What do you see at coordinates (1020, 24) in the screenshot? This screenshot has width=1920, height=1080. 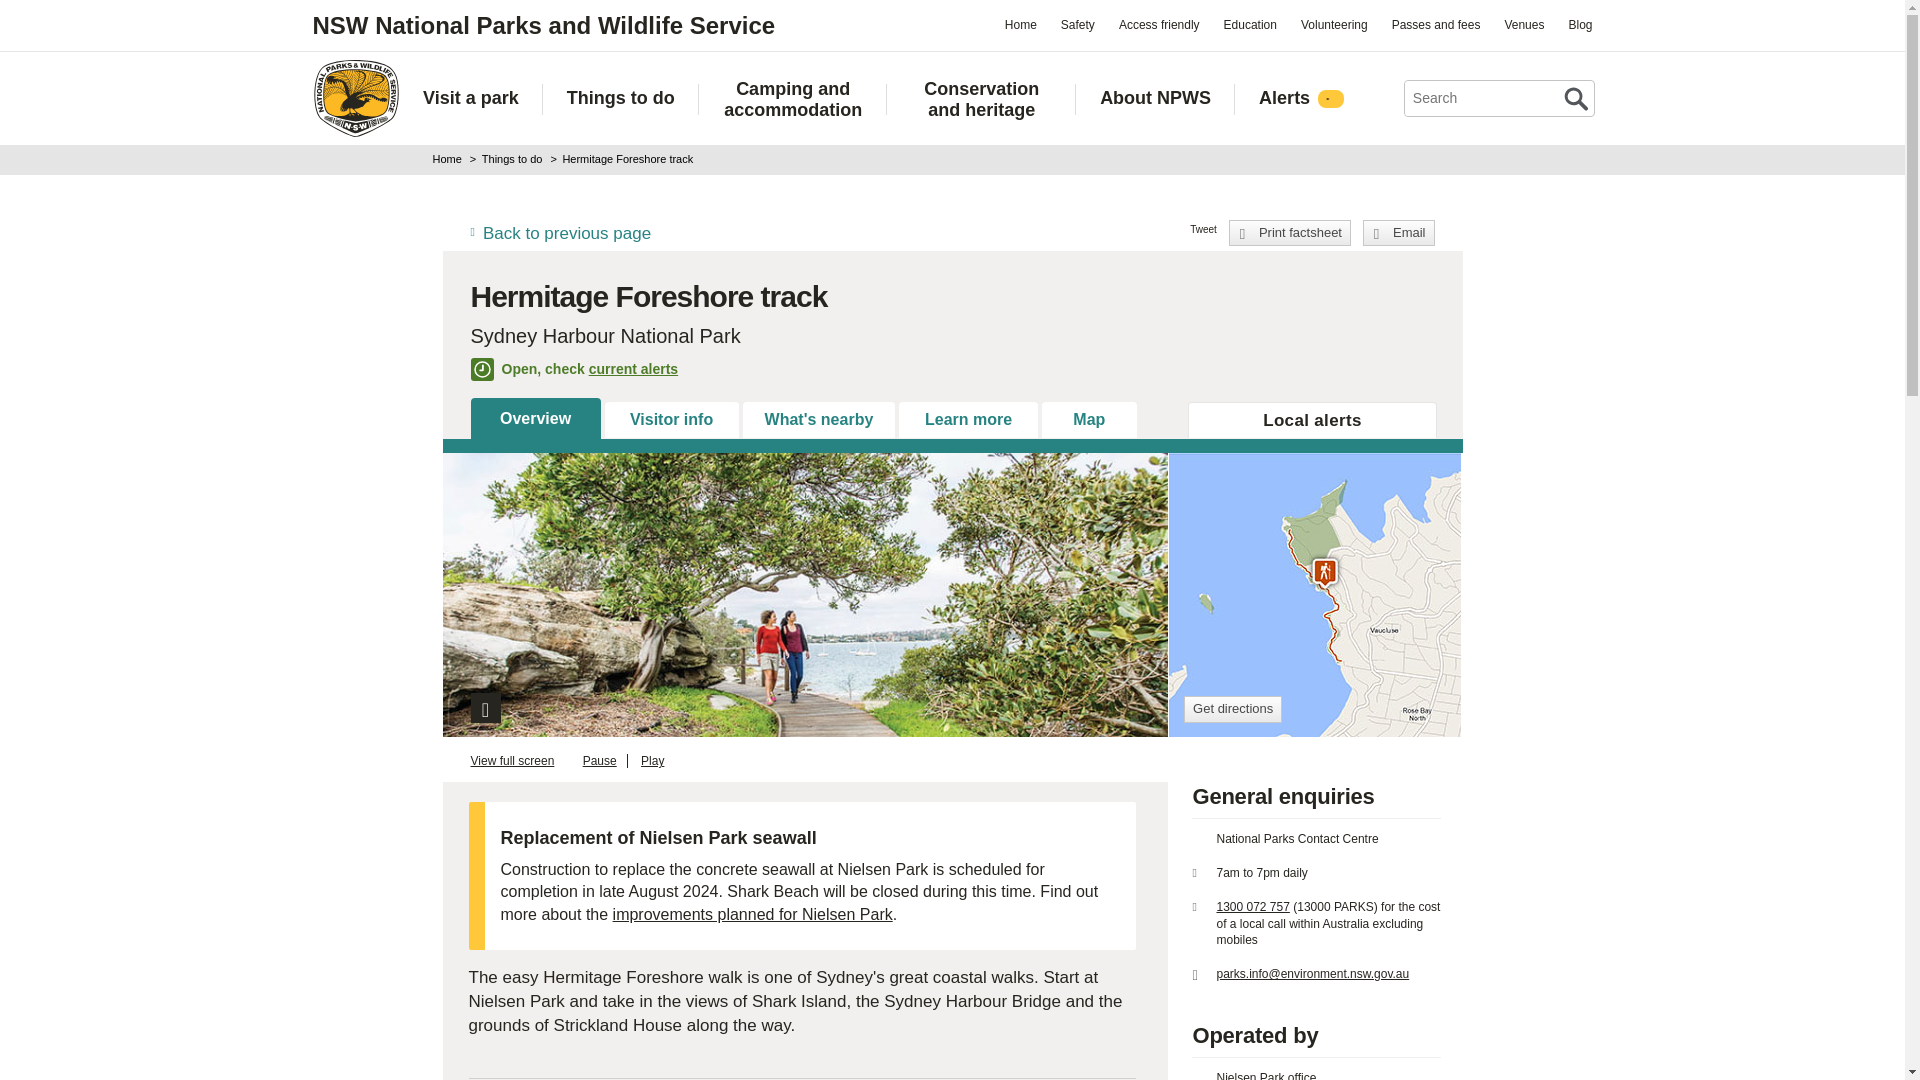 I see `Home` at bounding box center [1020, 24].